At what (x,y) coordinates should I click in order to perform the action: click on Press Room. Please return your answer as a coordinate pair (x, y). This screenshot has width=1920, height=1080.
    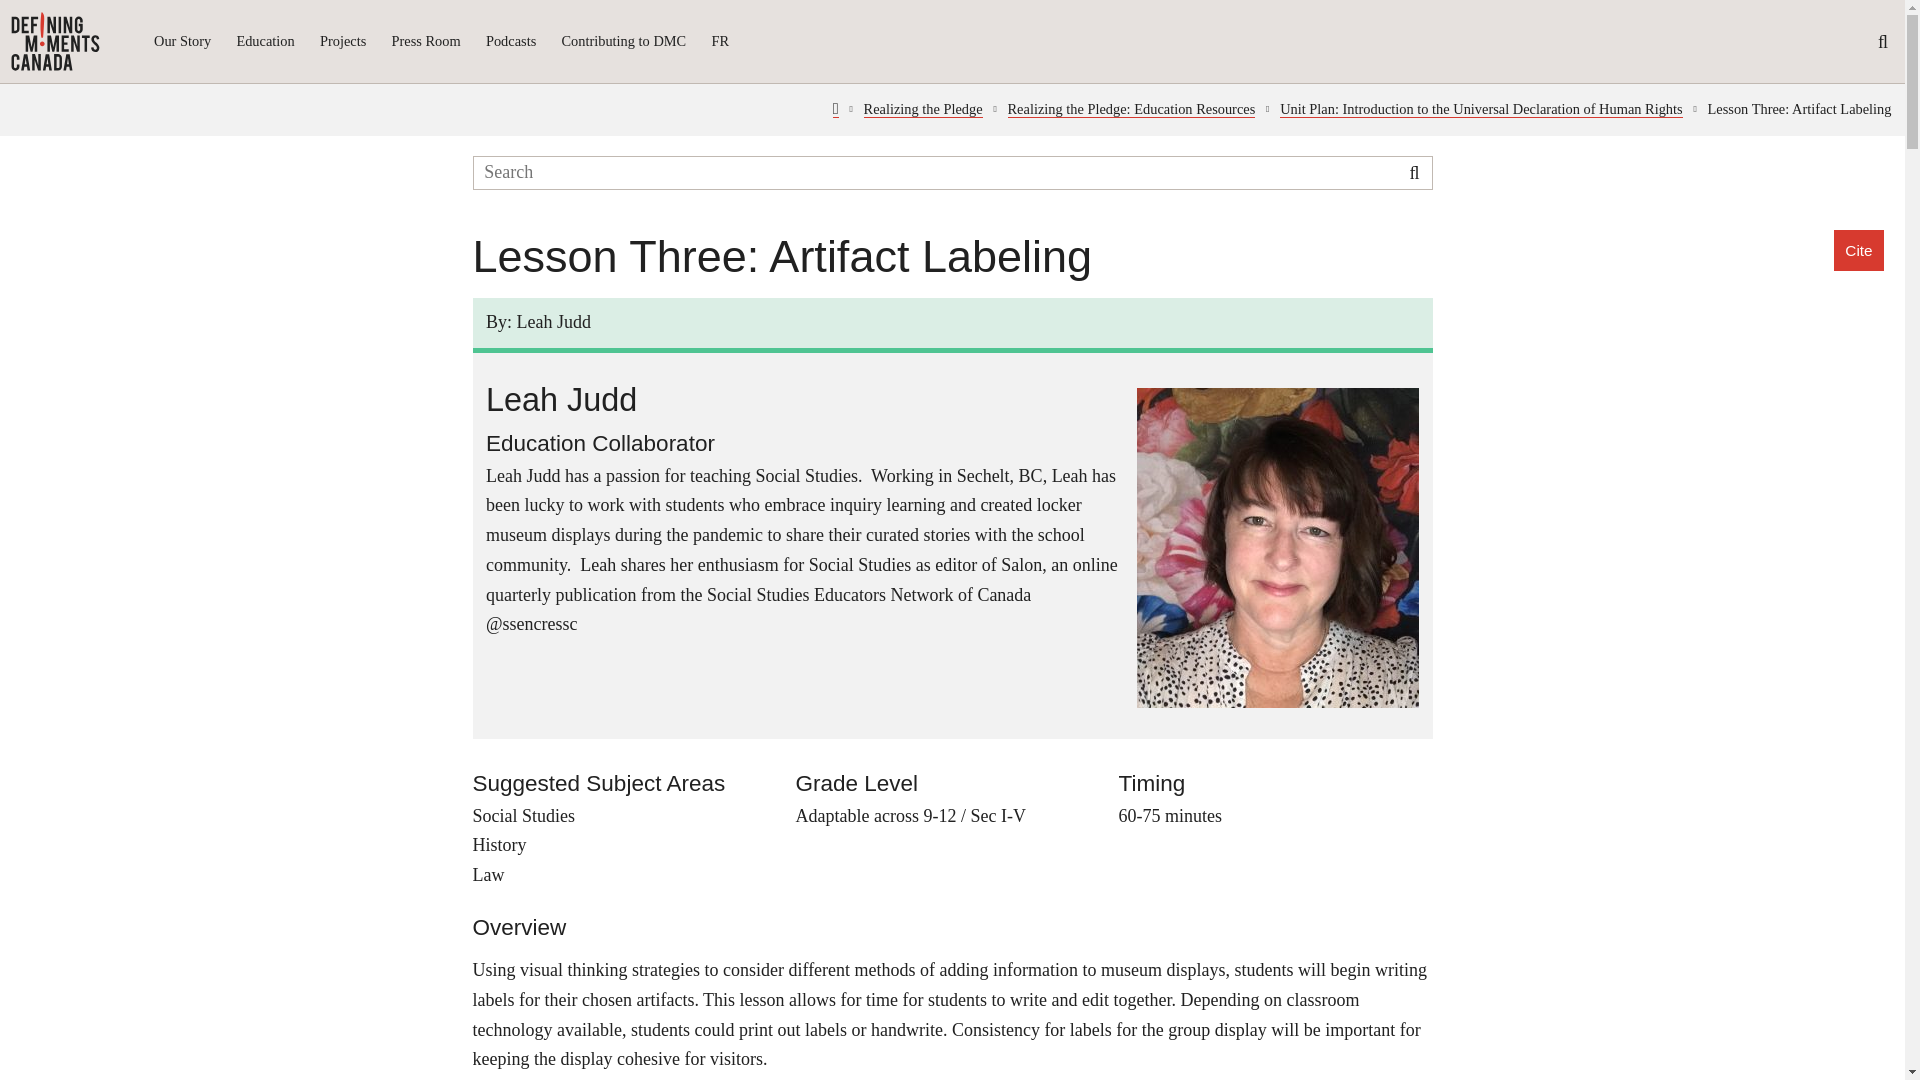
    Looking at the image, I should click on (426, 42).